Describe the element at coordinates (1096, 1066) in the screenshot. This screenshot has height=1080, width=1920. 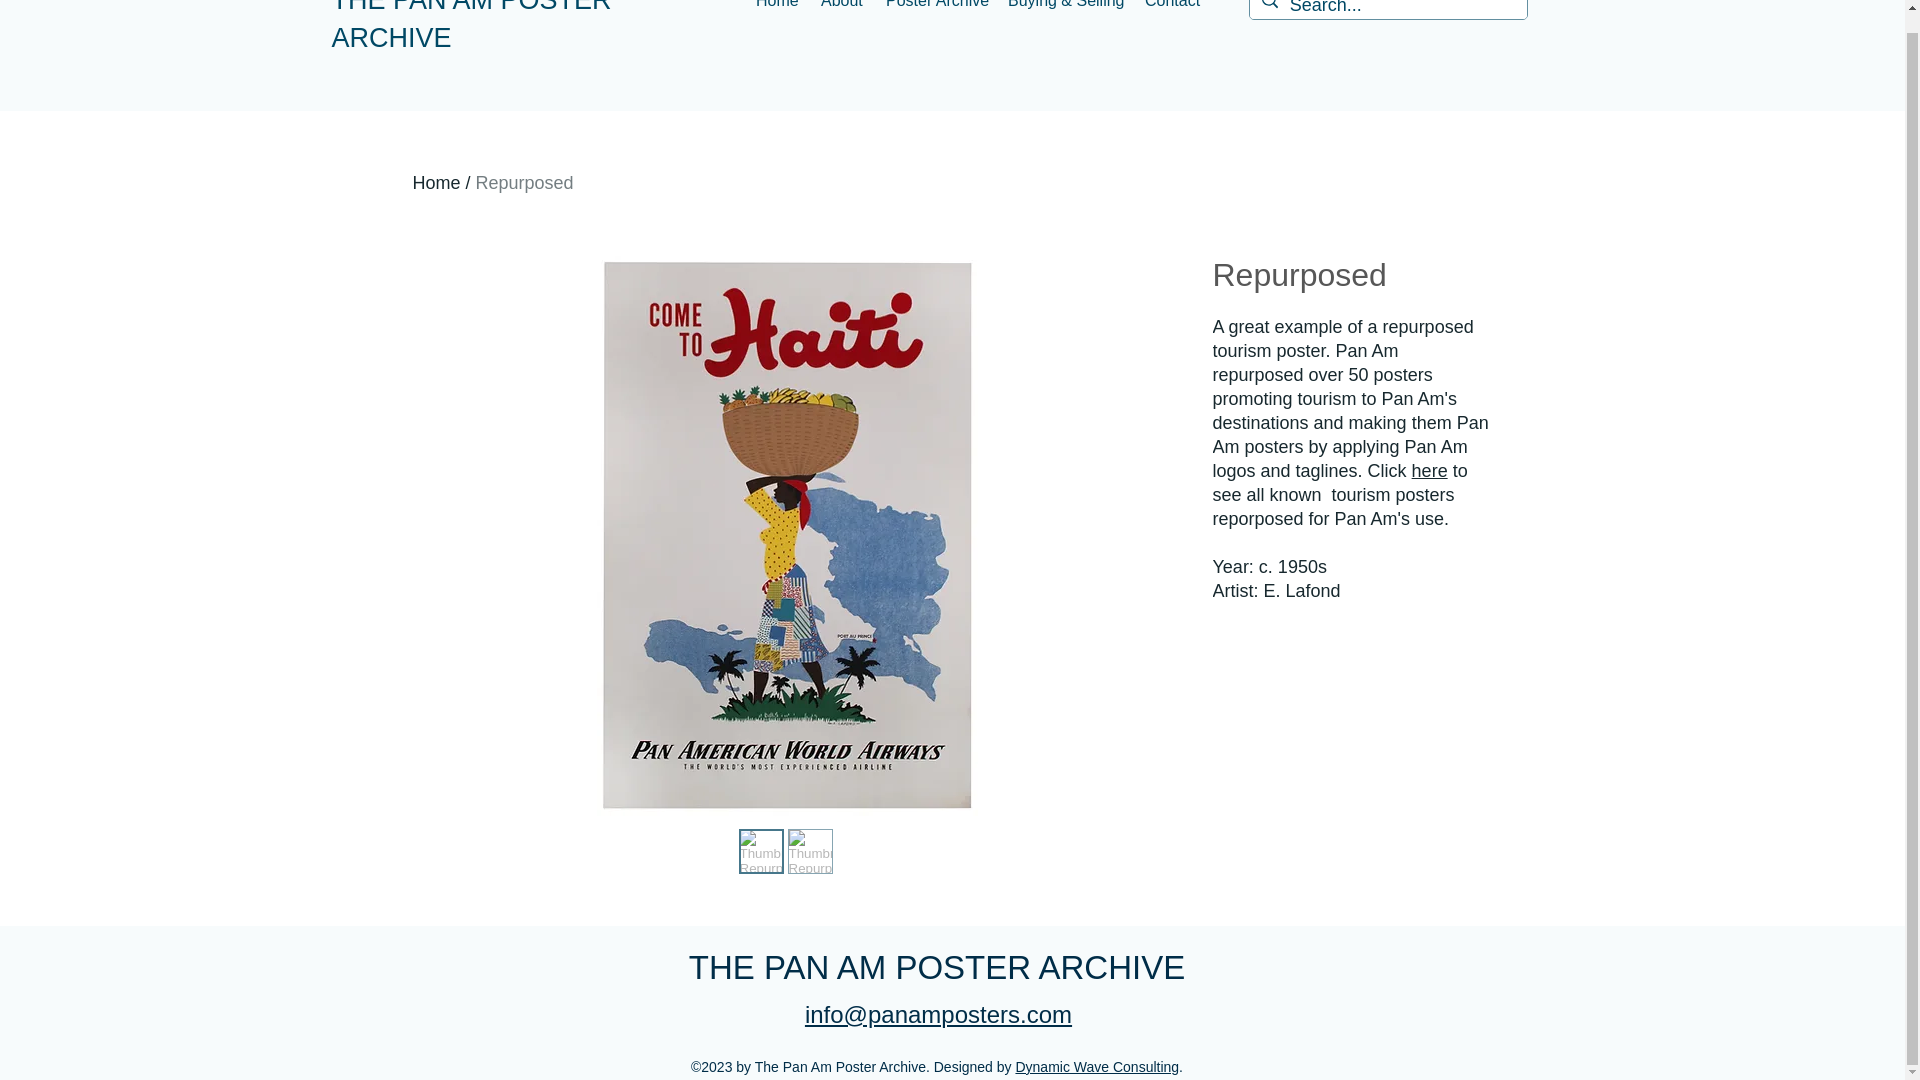
I see `Dynamic Wave Consulting` at that location.